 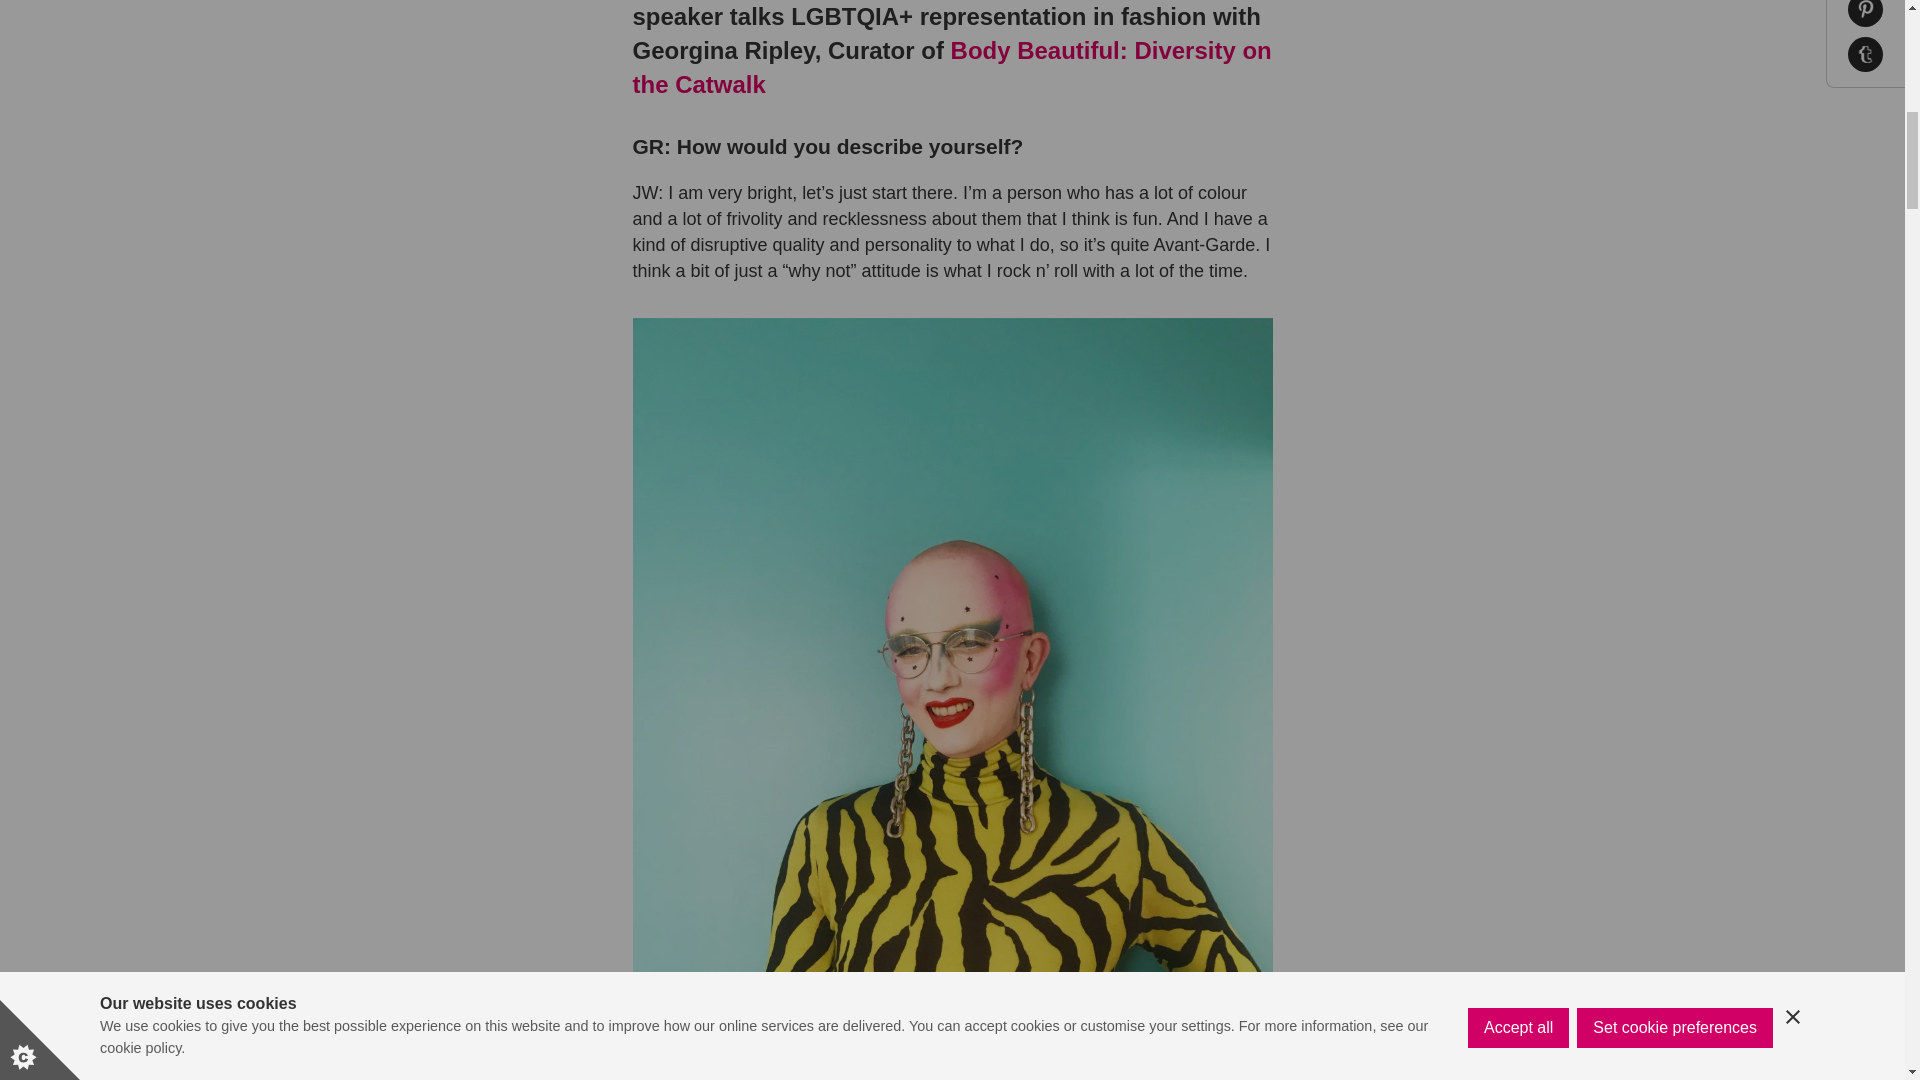 I want to click on cookie policy., so click(x=142, y=52).